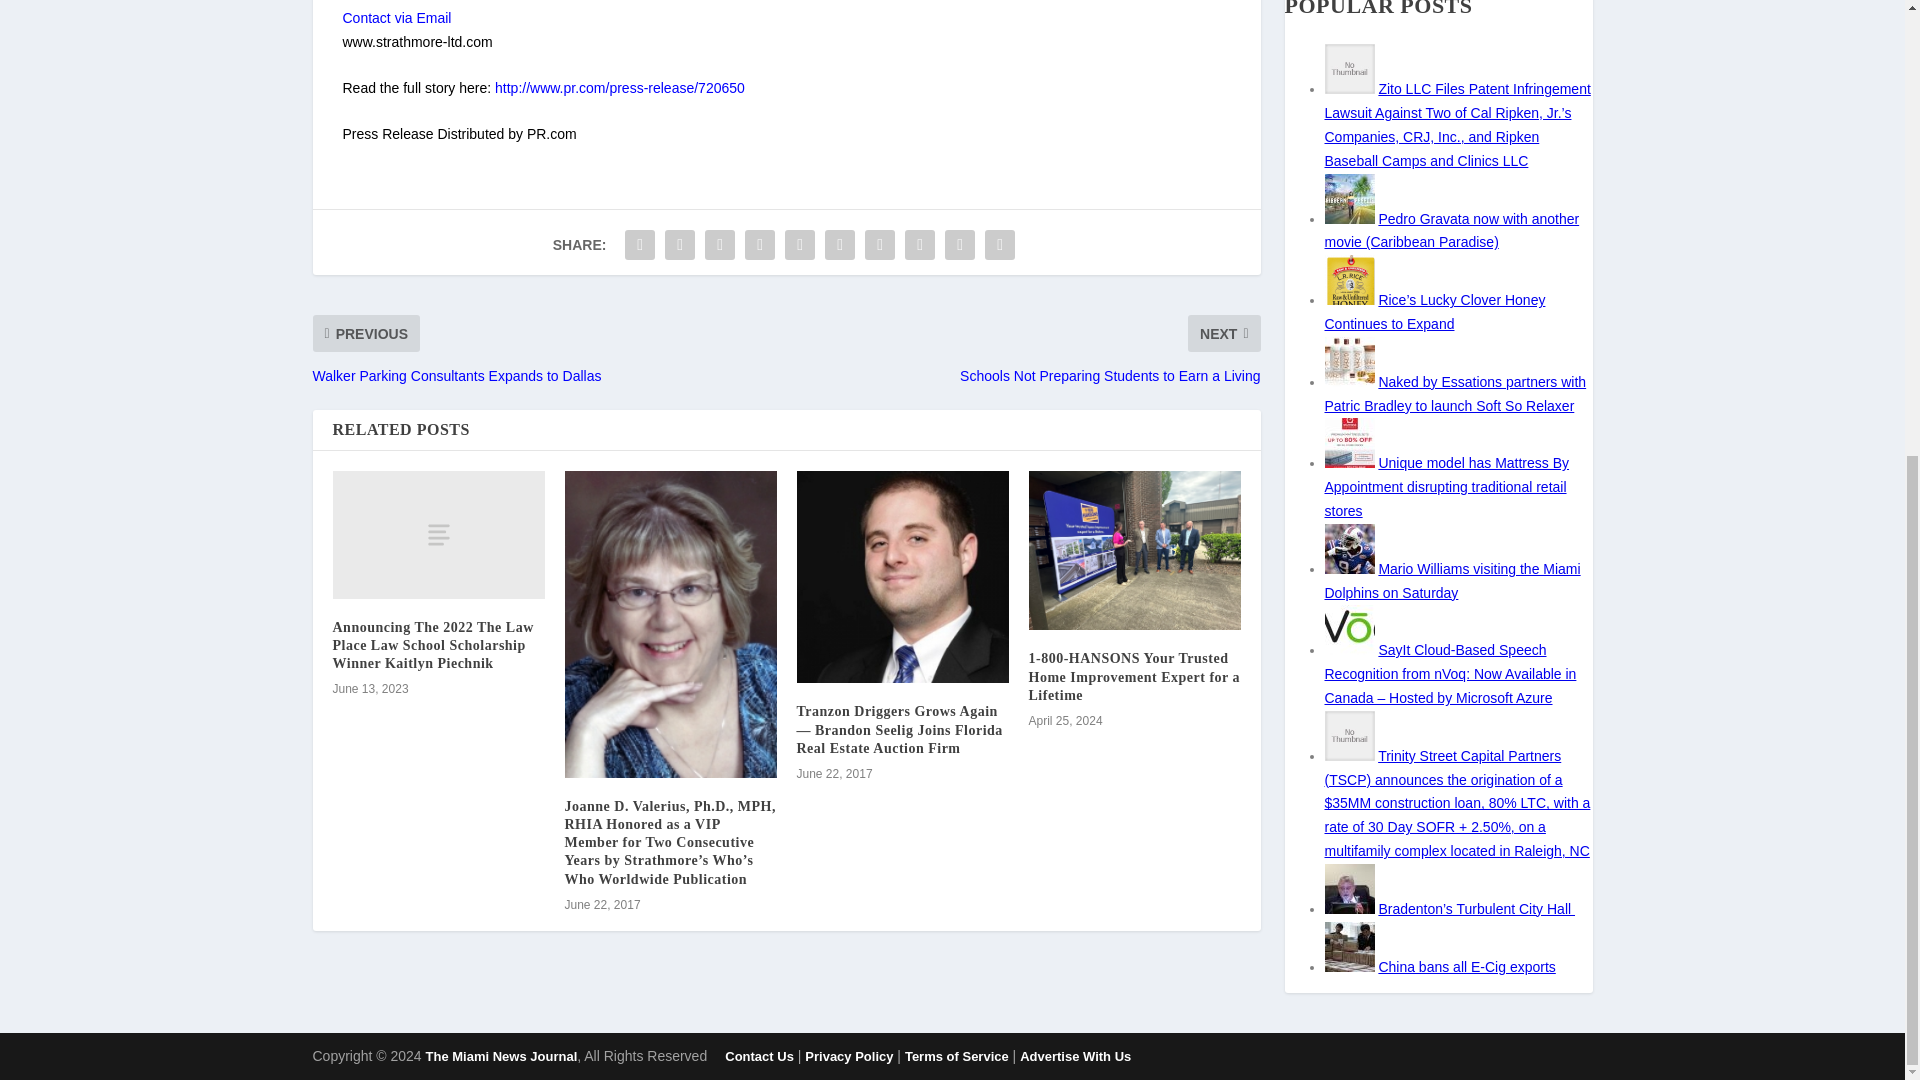  Describe the element at coordinates (396, 17) in the screenshot. I see `Contact via Email` at that location.